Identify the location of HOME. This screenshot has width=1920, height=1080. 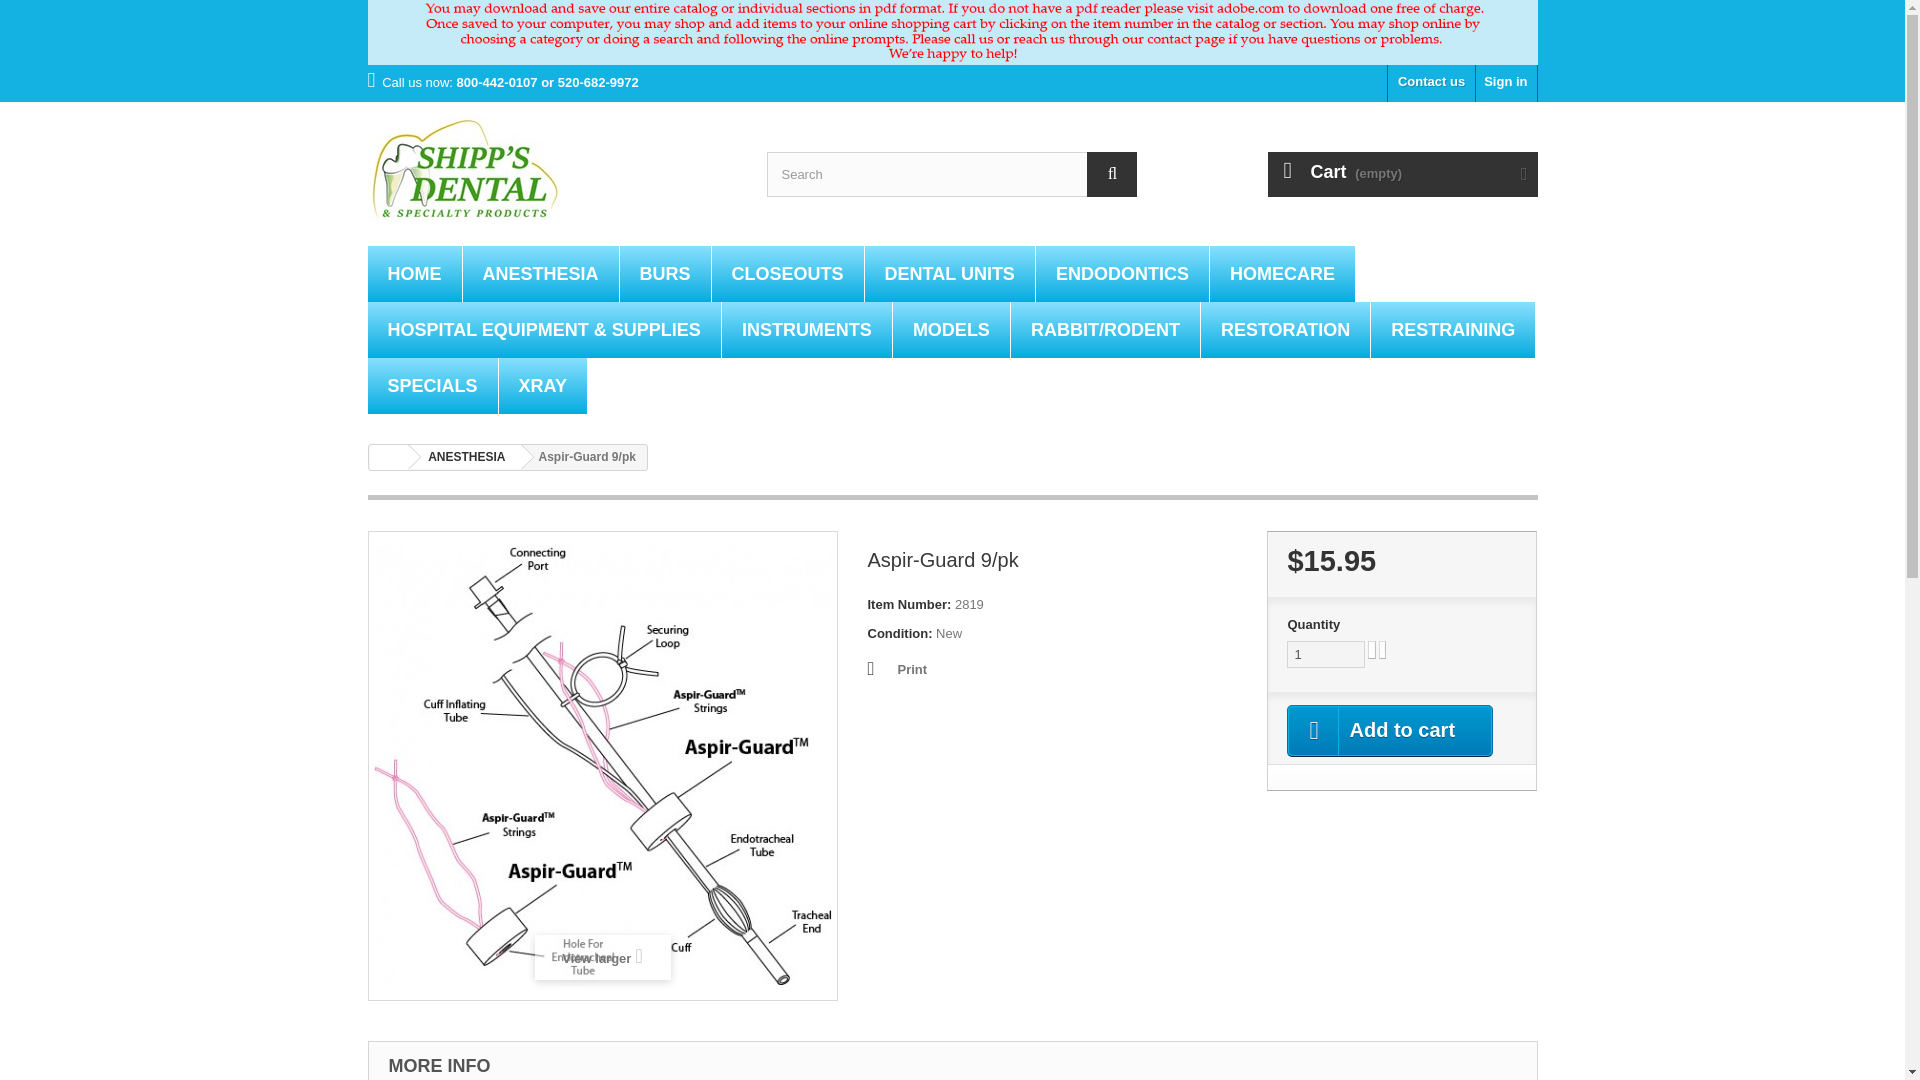
(415, 275).